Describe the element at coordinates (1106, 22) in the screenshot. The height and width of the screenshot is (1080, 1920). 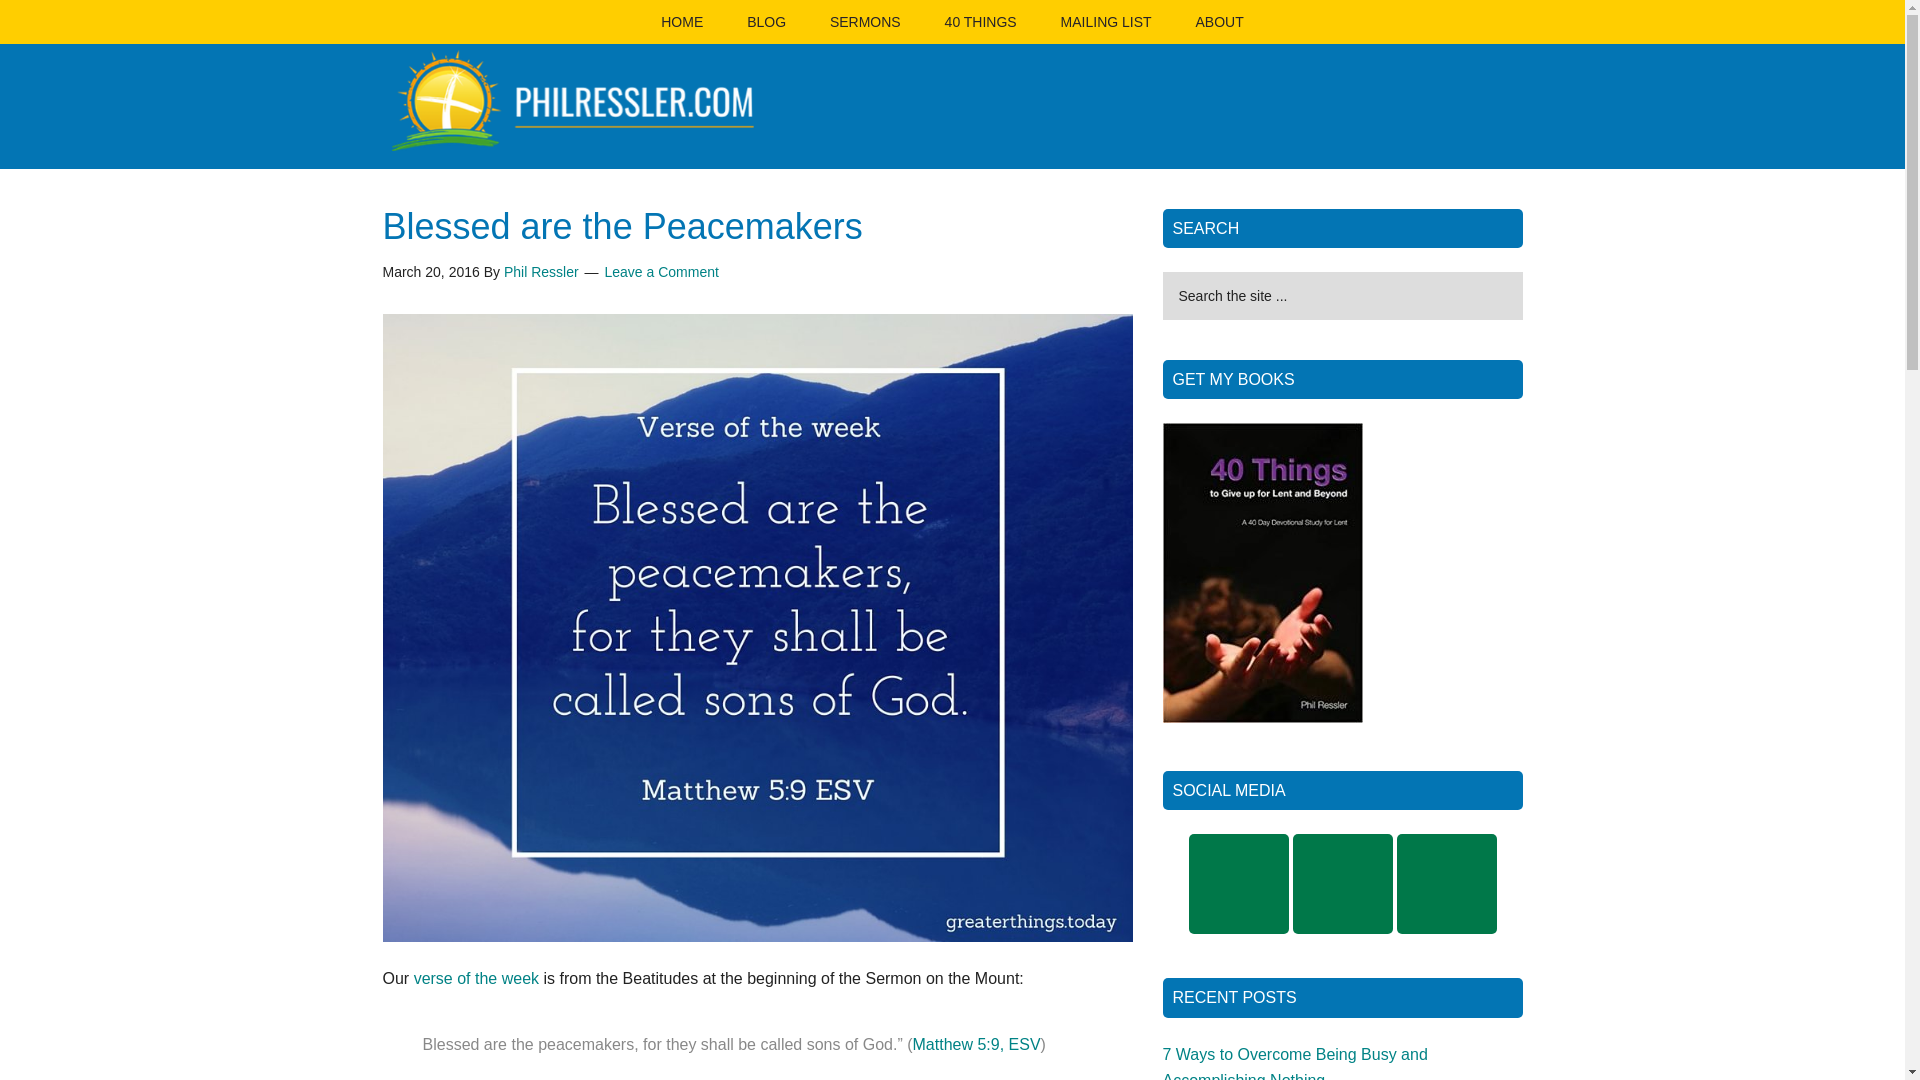
I see `MAILING LIST` at that location.